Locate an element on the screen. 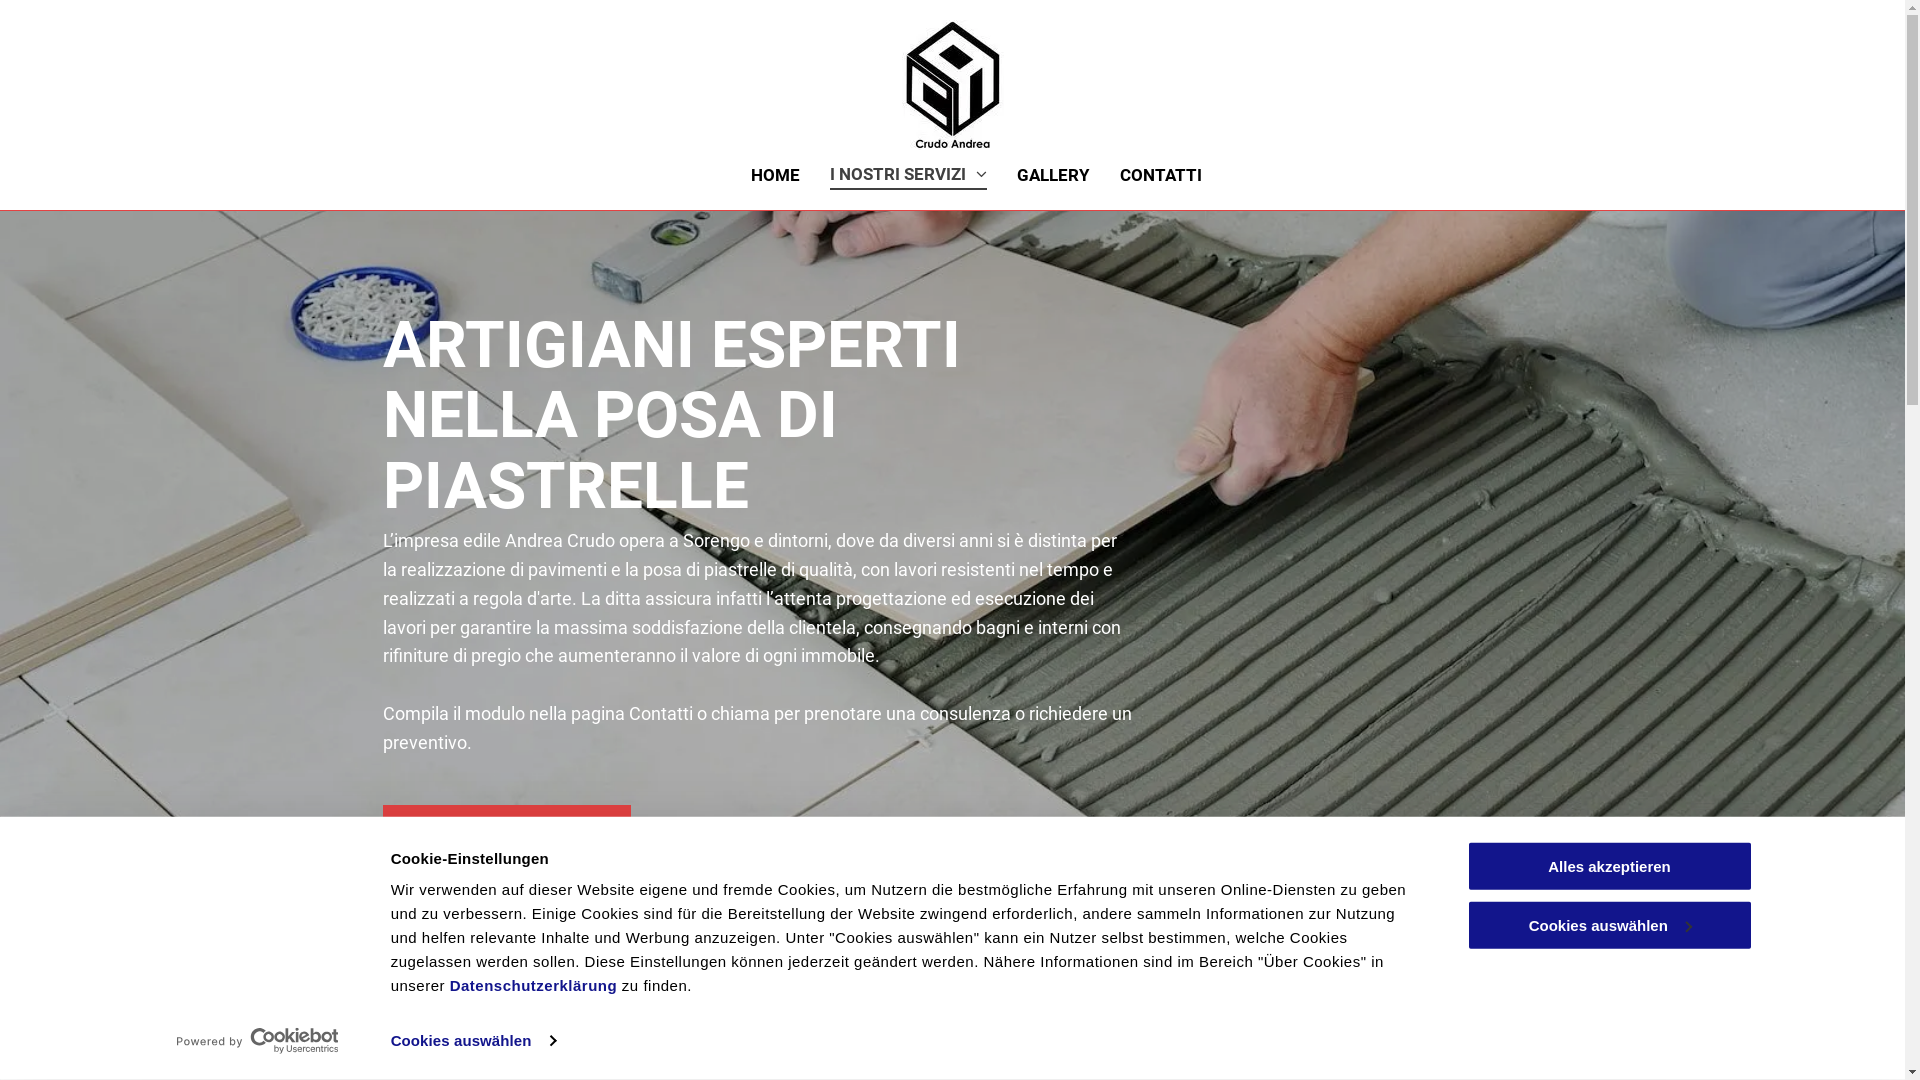 This screenshot has width=1920, height=1080. RICHIEDI UN PREVENTIVO is located at coordinates (506, 832).